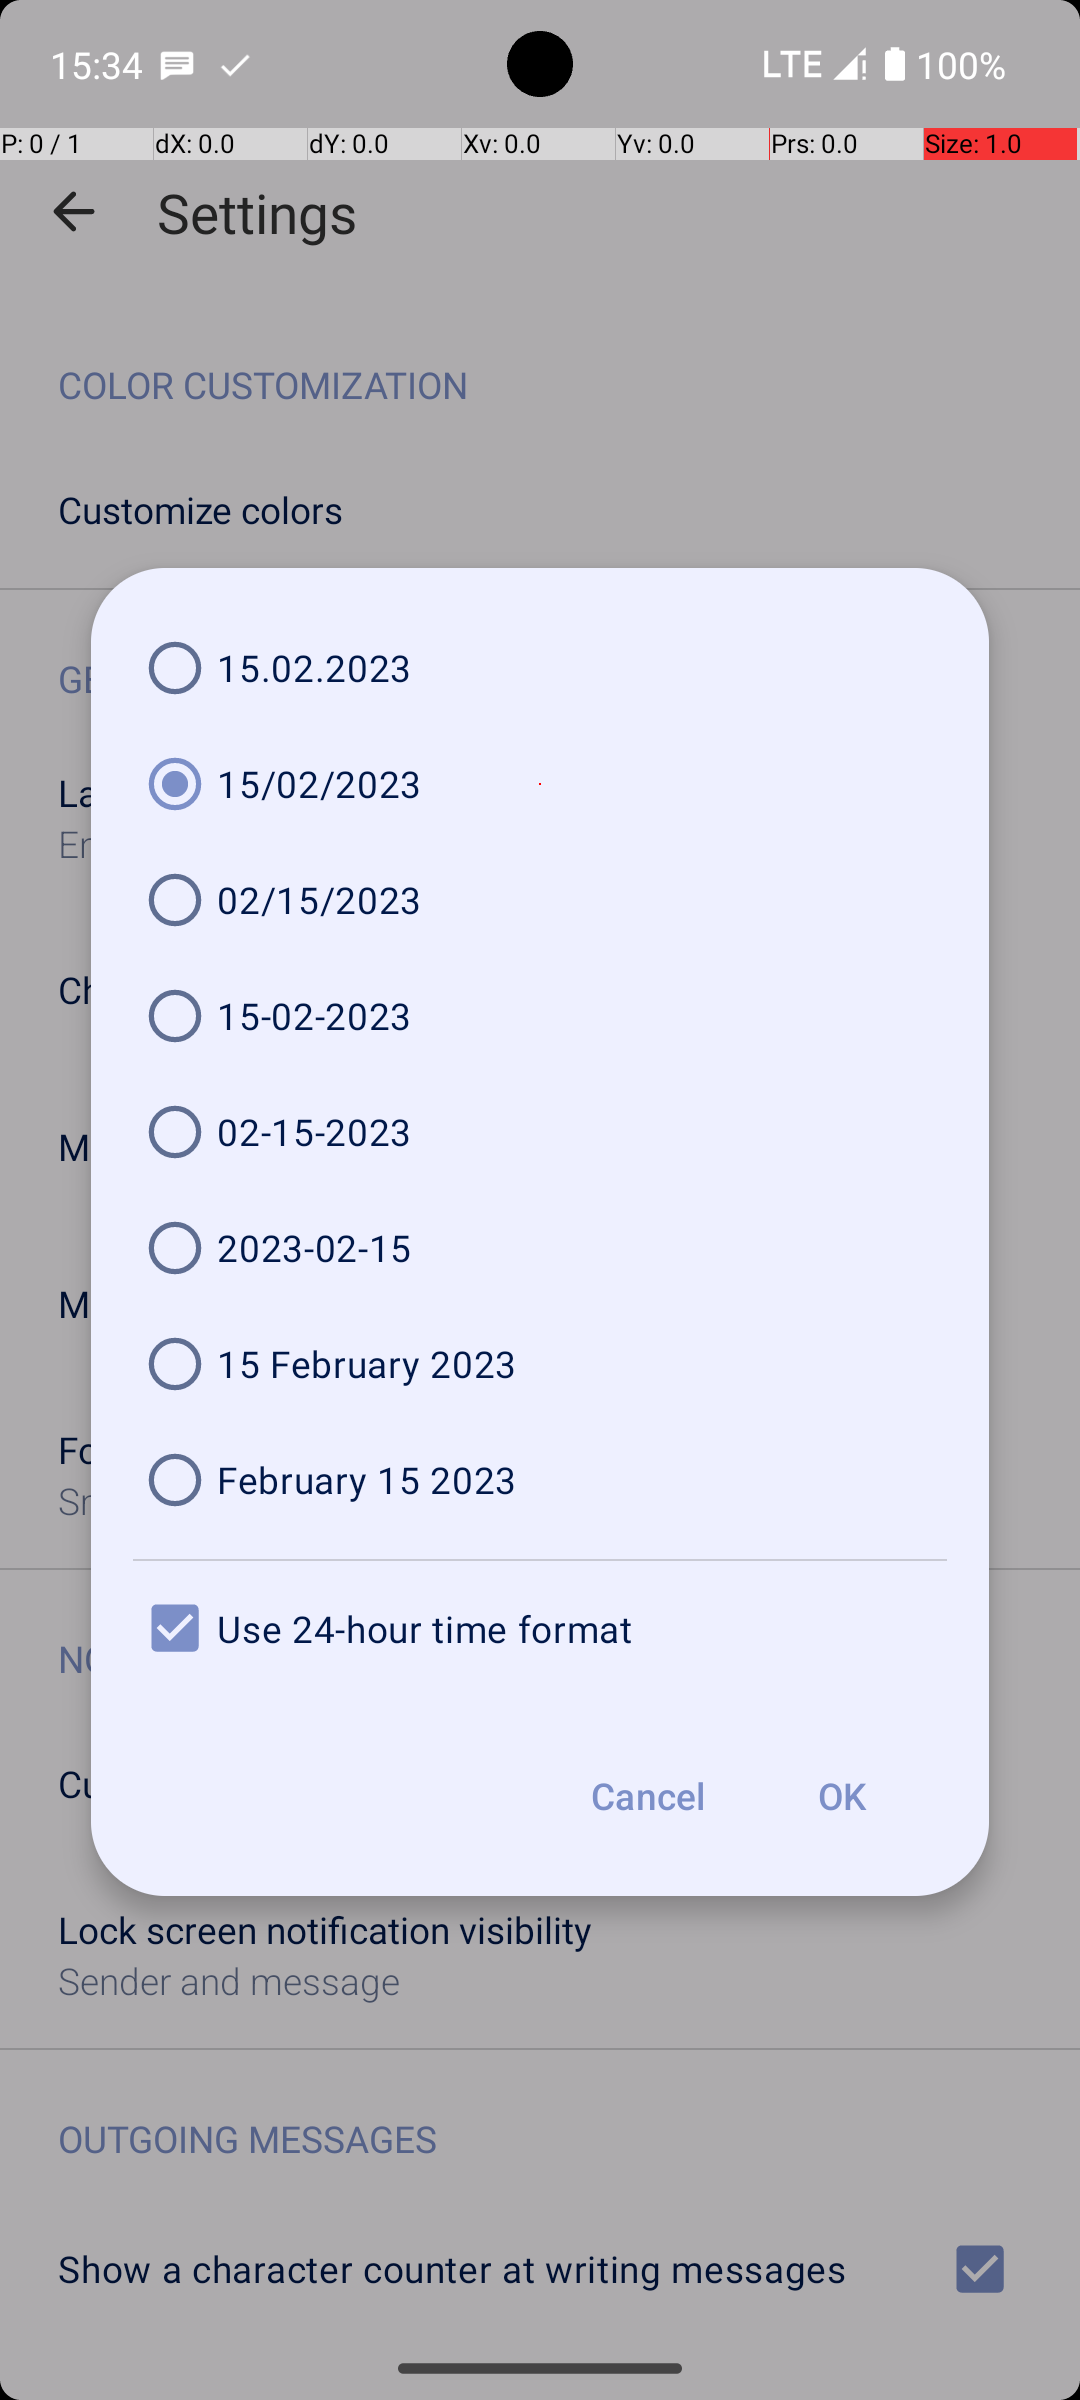  Describe the element at coordinates (540, 1016) in the screenshot. I see `15-02-2023` at that location.